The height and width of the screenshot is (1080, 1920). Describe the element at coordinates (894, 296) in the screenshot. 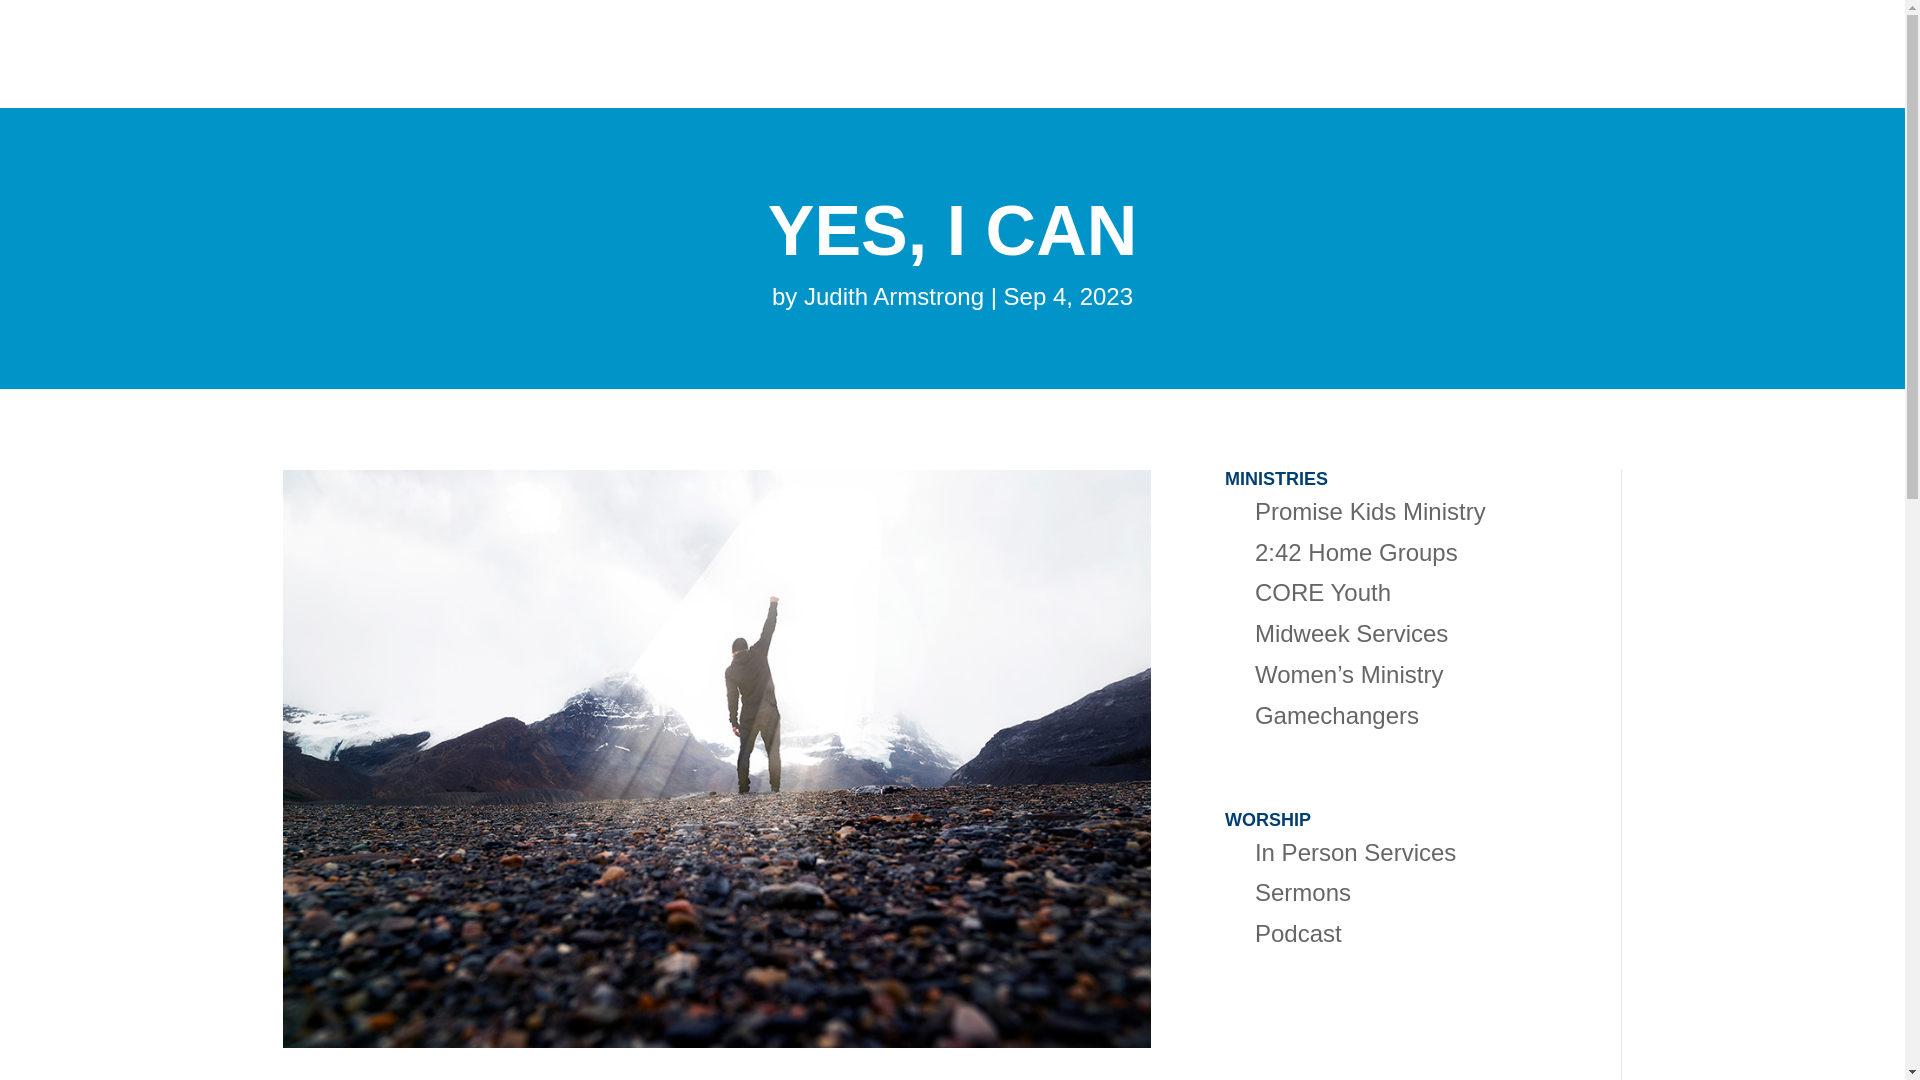

I see `Posts by Judith Armstrong` at that location.